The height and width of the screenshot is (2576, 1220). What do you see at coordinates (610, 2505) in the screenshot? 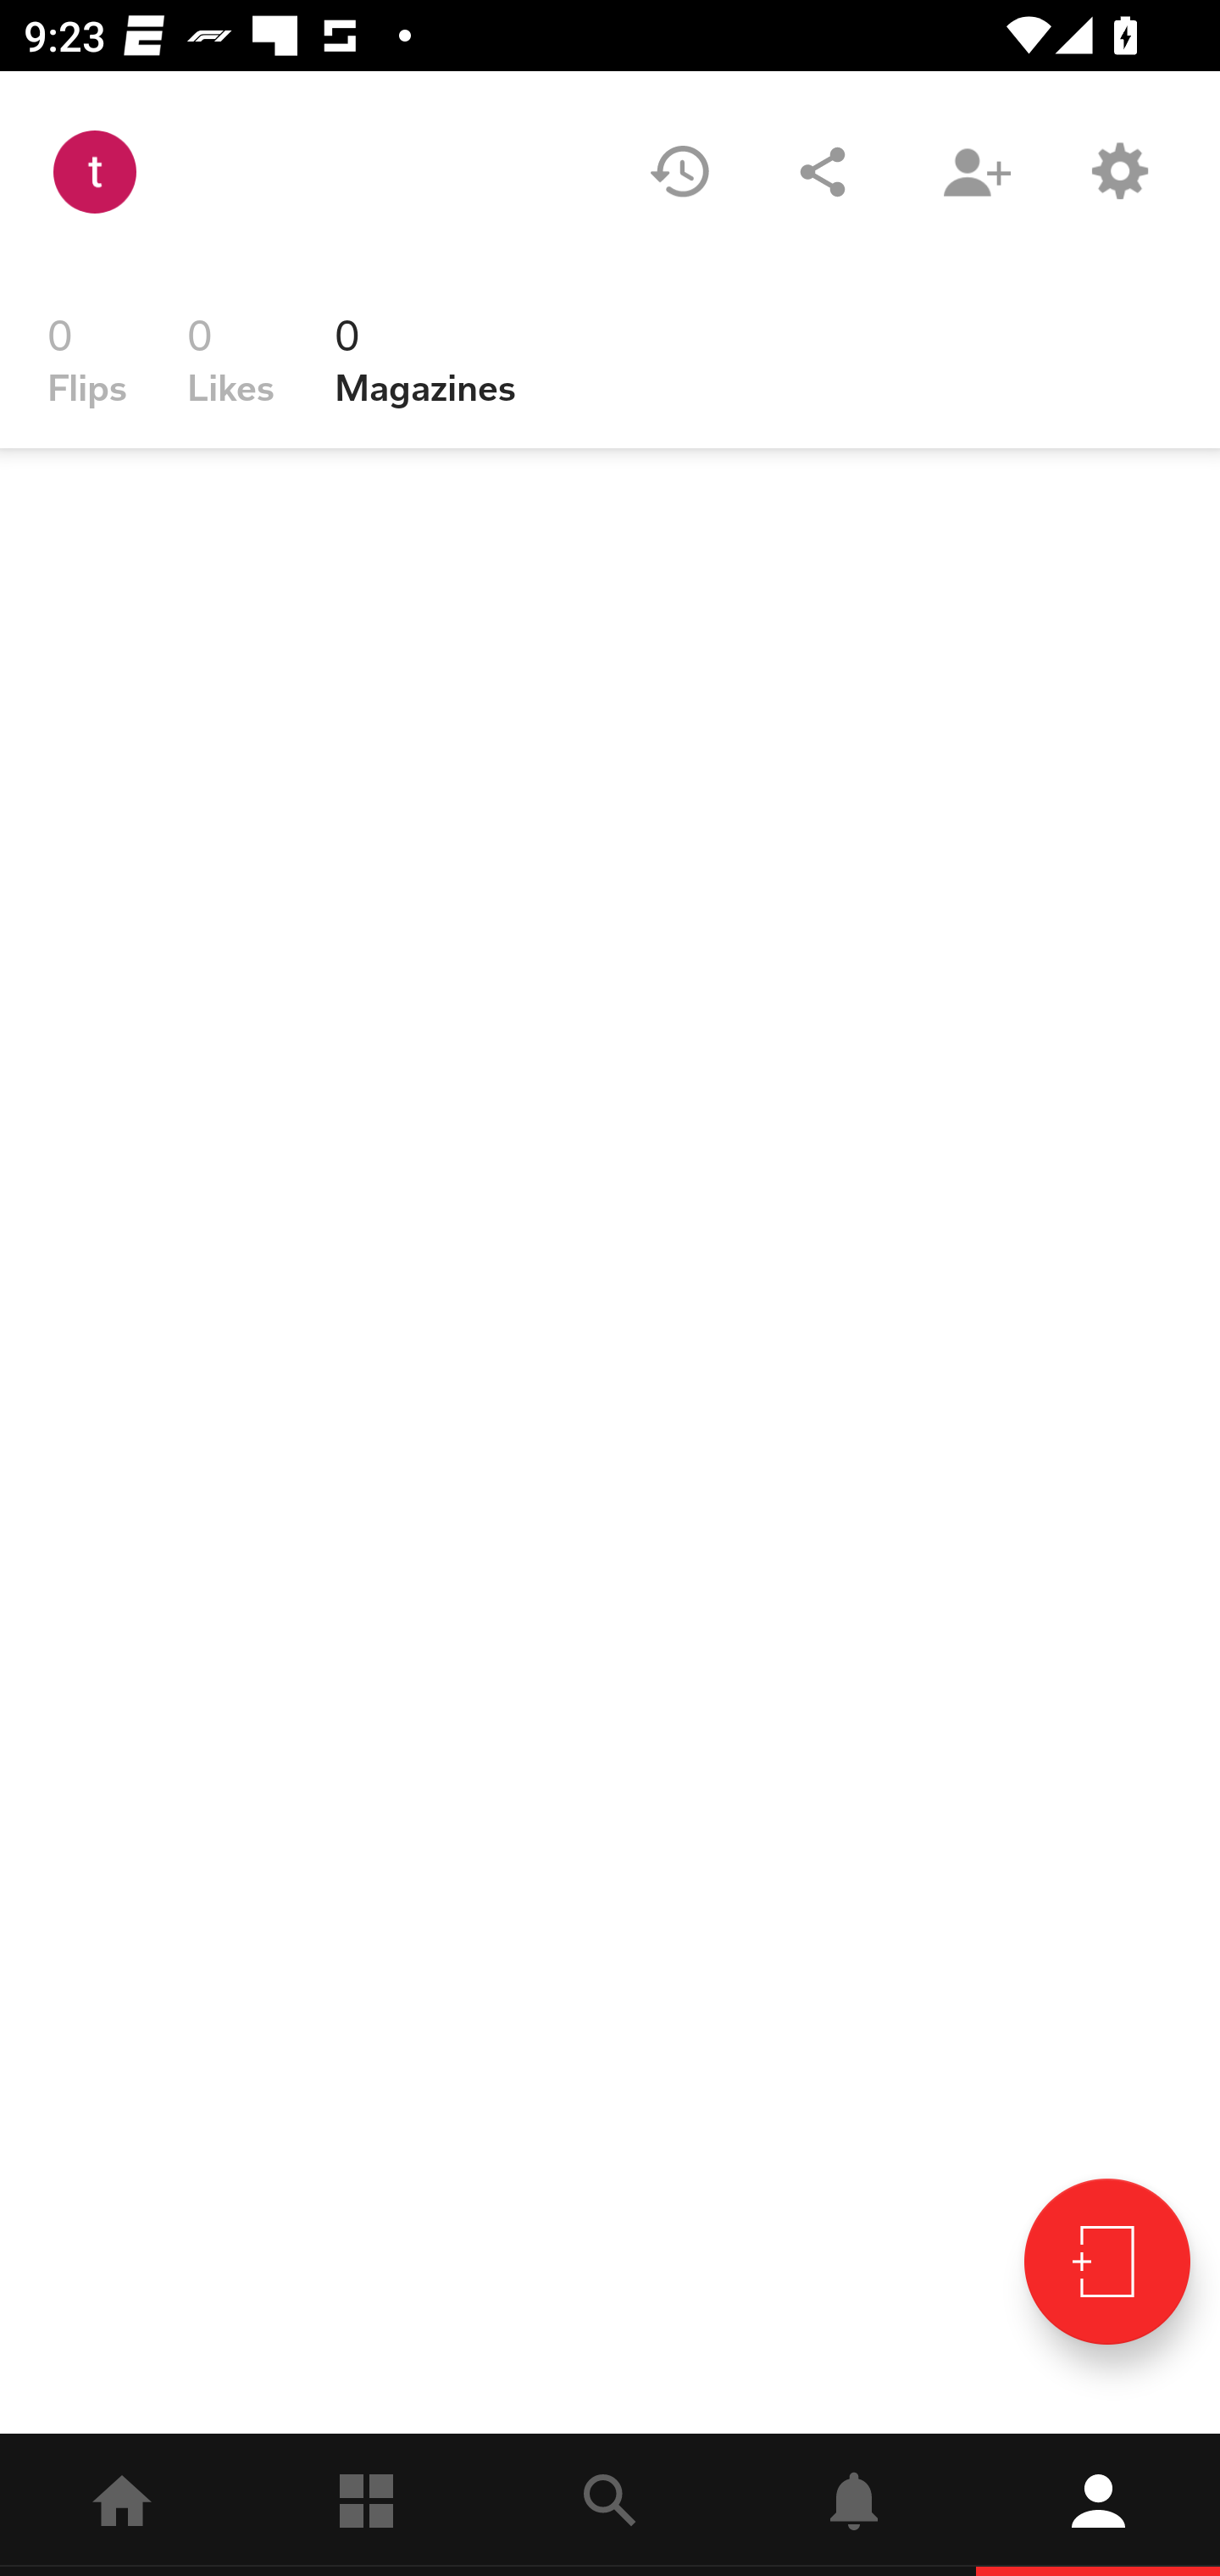
I see `explore` at bounding box center [610, 2505].